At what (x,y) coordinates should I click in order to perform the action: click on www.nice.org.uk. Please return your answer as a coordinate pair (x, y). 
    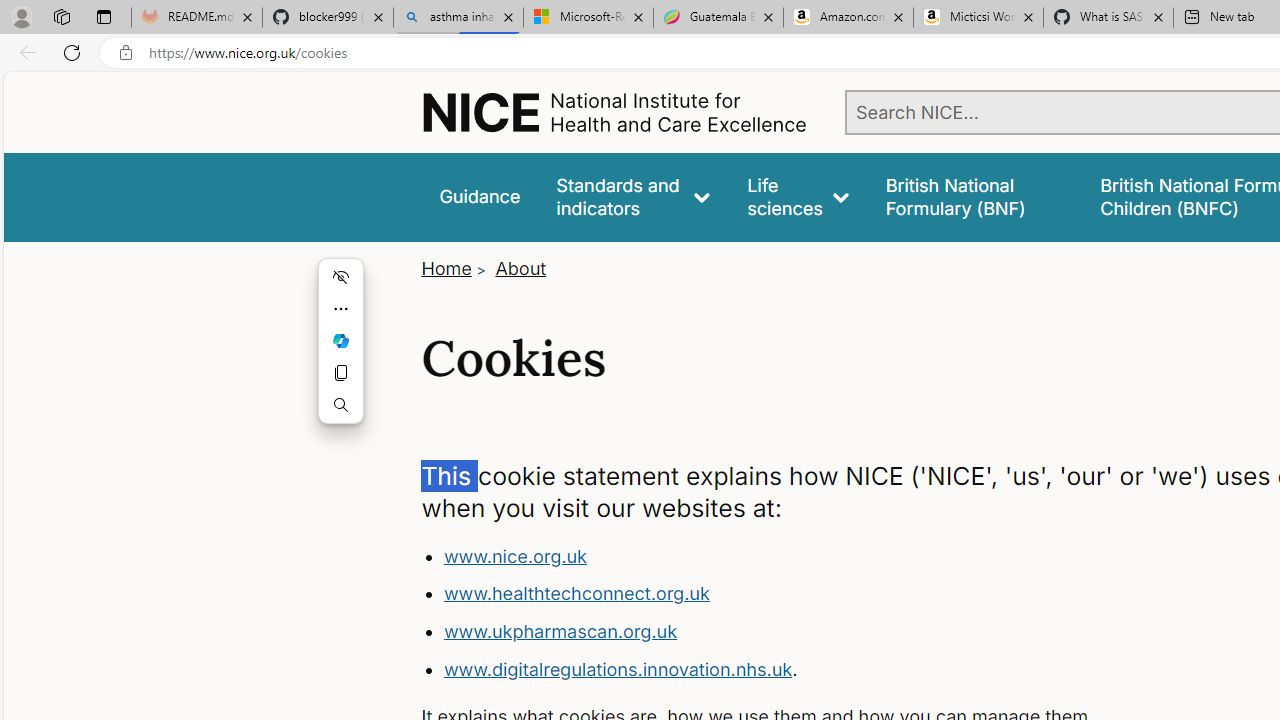
    Looking at the image, I should click on (818, 556).